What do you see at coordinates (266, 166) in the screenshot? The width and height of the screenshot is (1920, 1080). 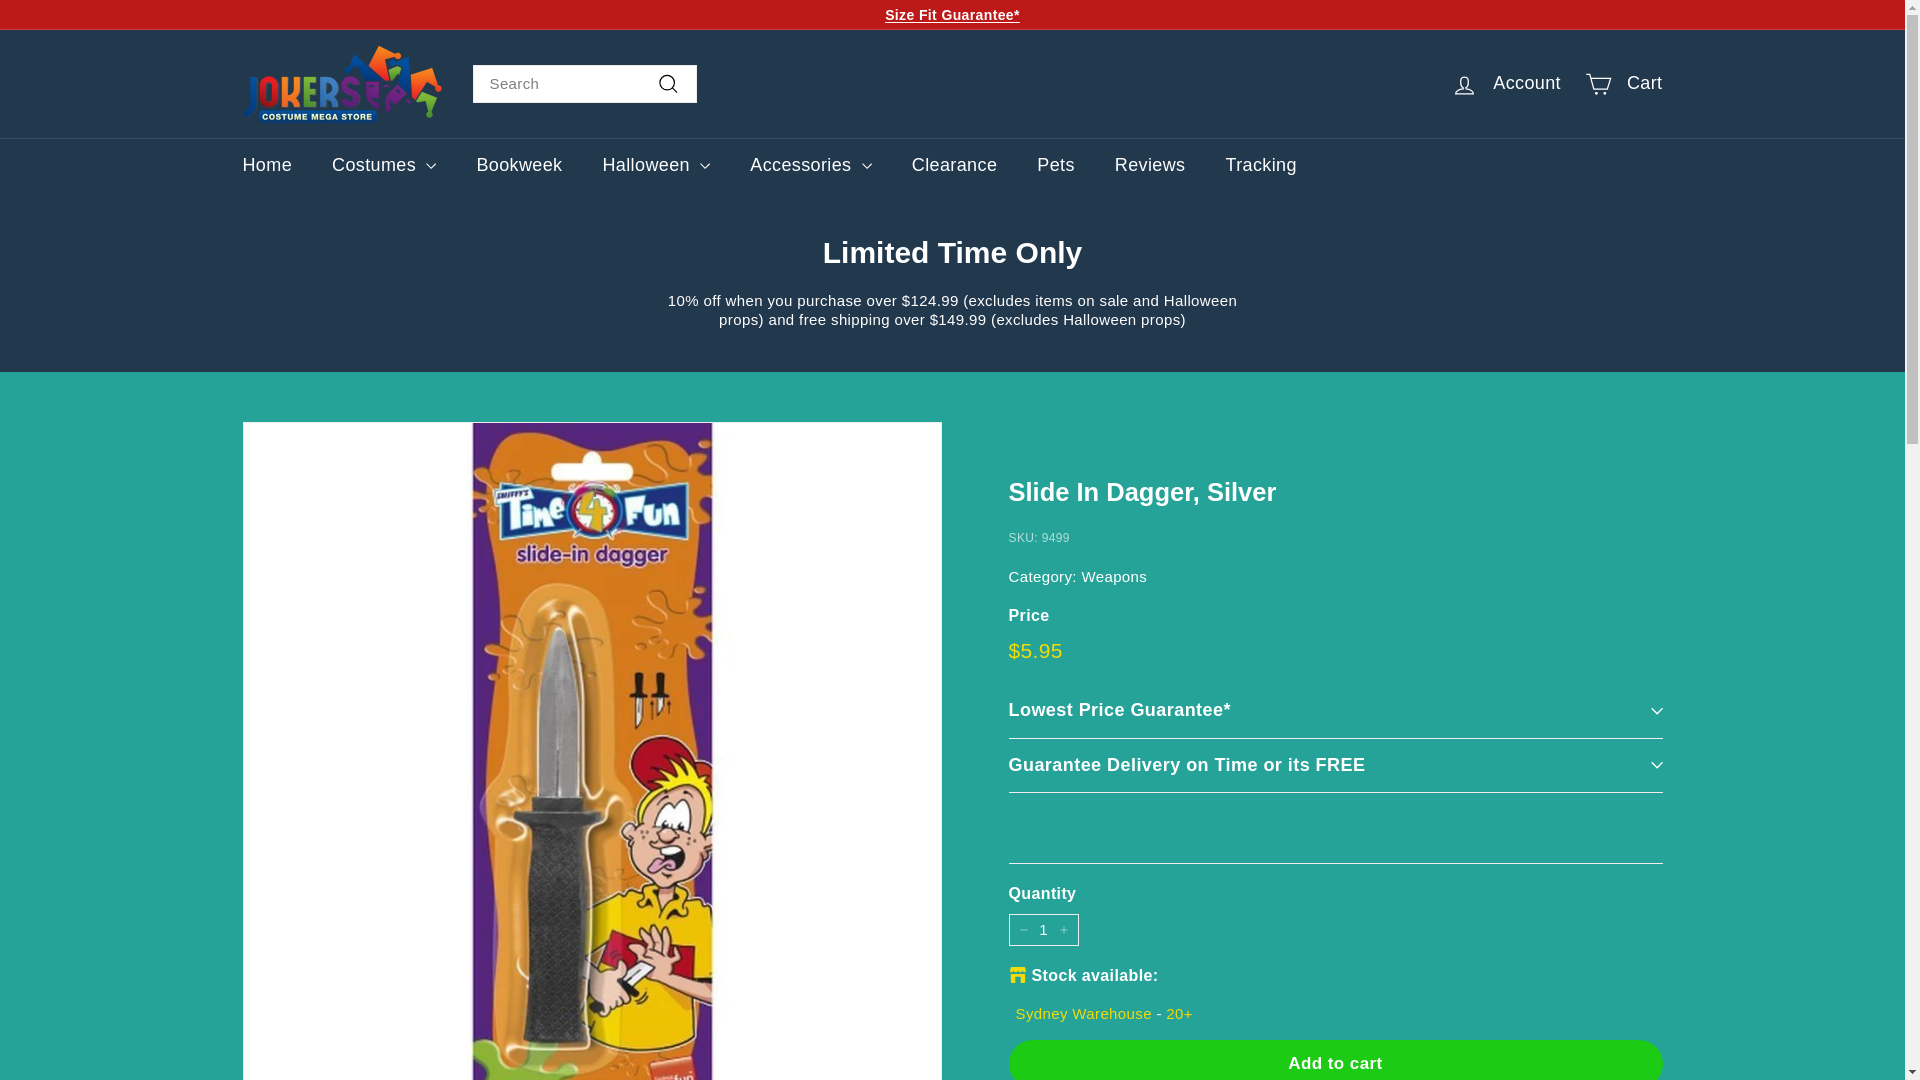 I see `Home` at bounding box center [266, 166].